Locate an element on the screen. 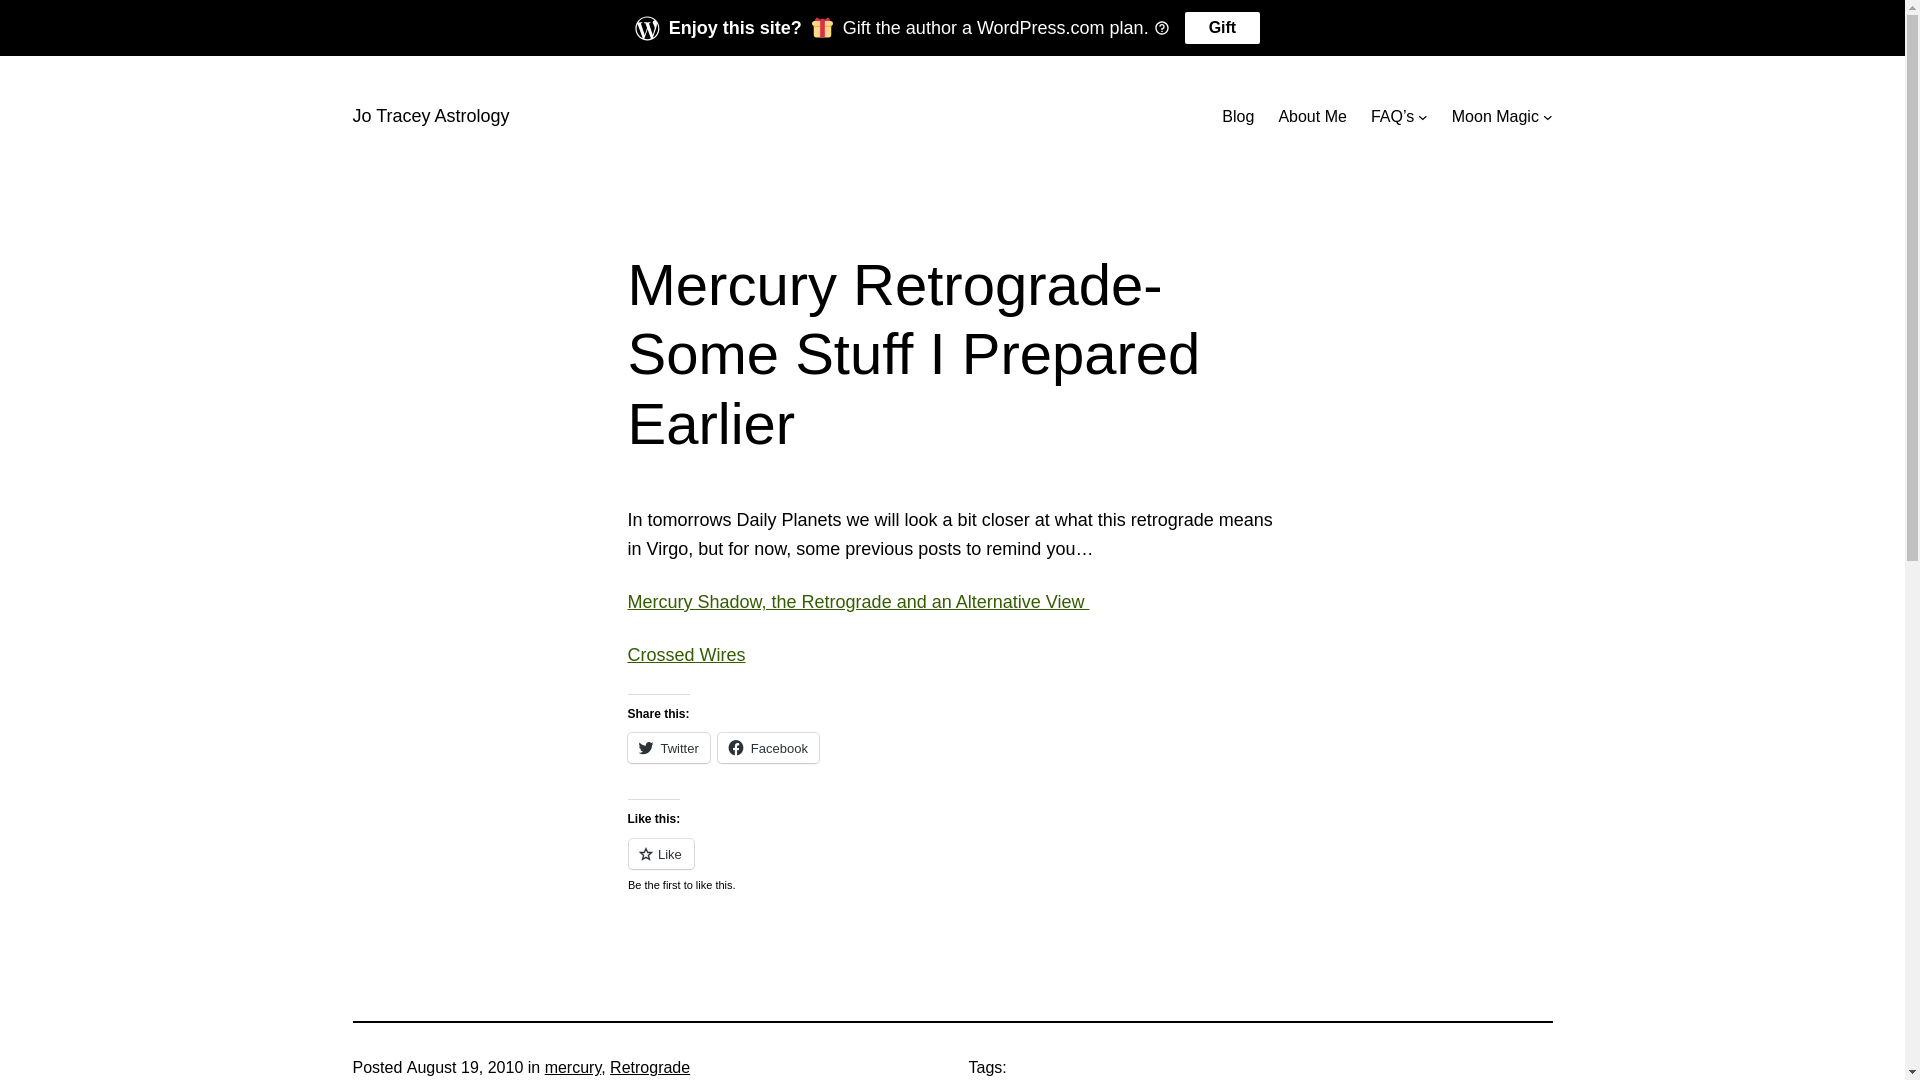 Image resolution: width=1920 pixels, height=1080 pixels. Twitter is located at coordinates (669, 748).